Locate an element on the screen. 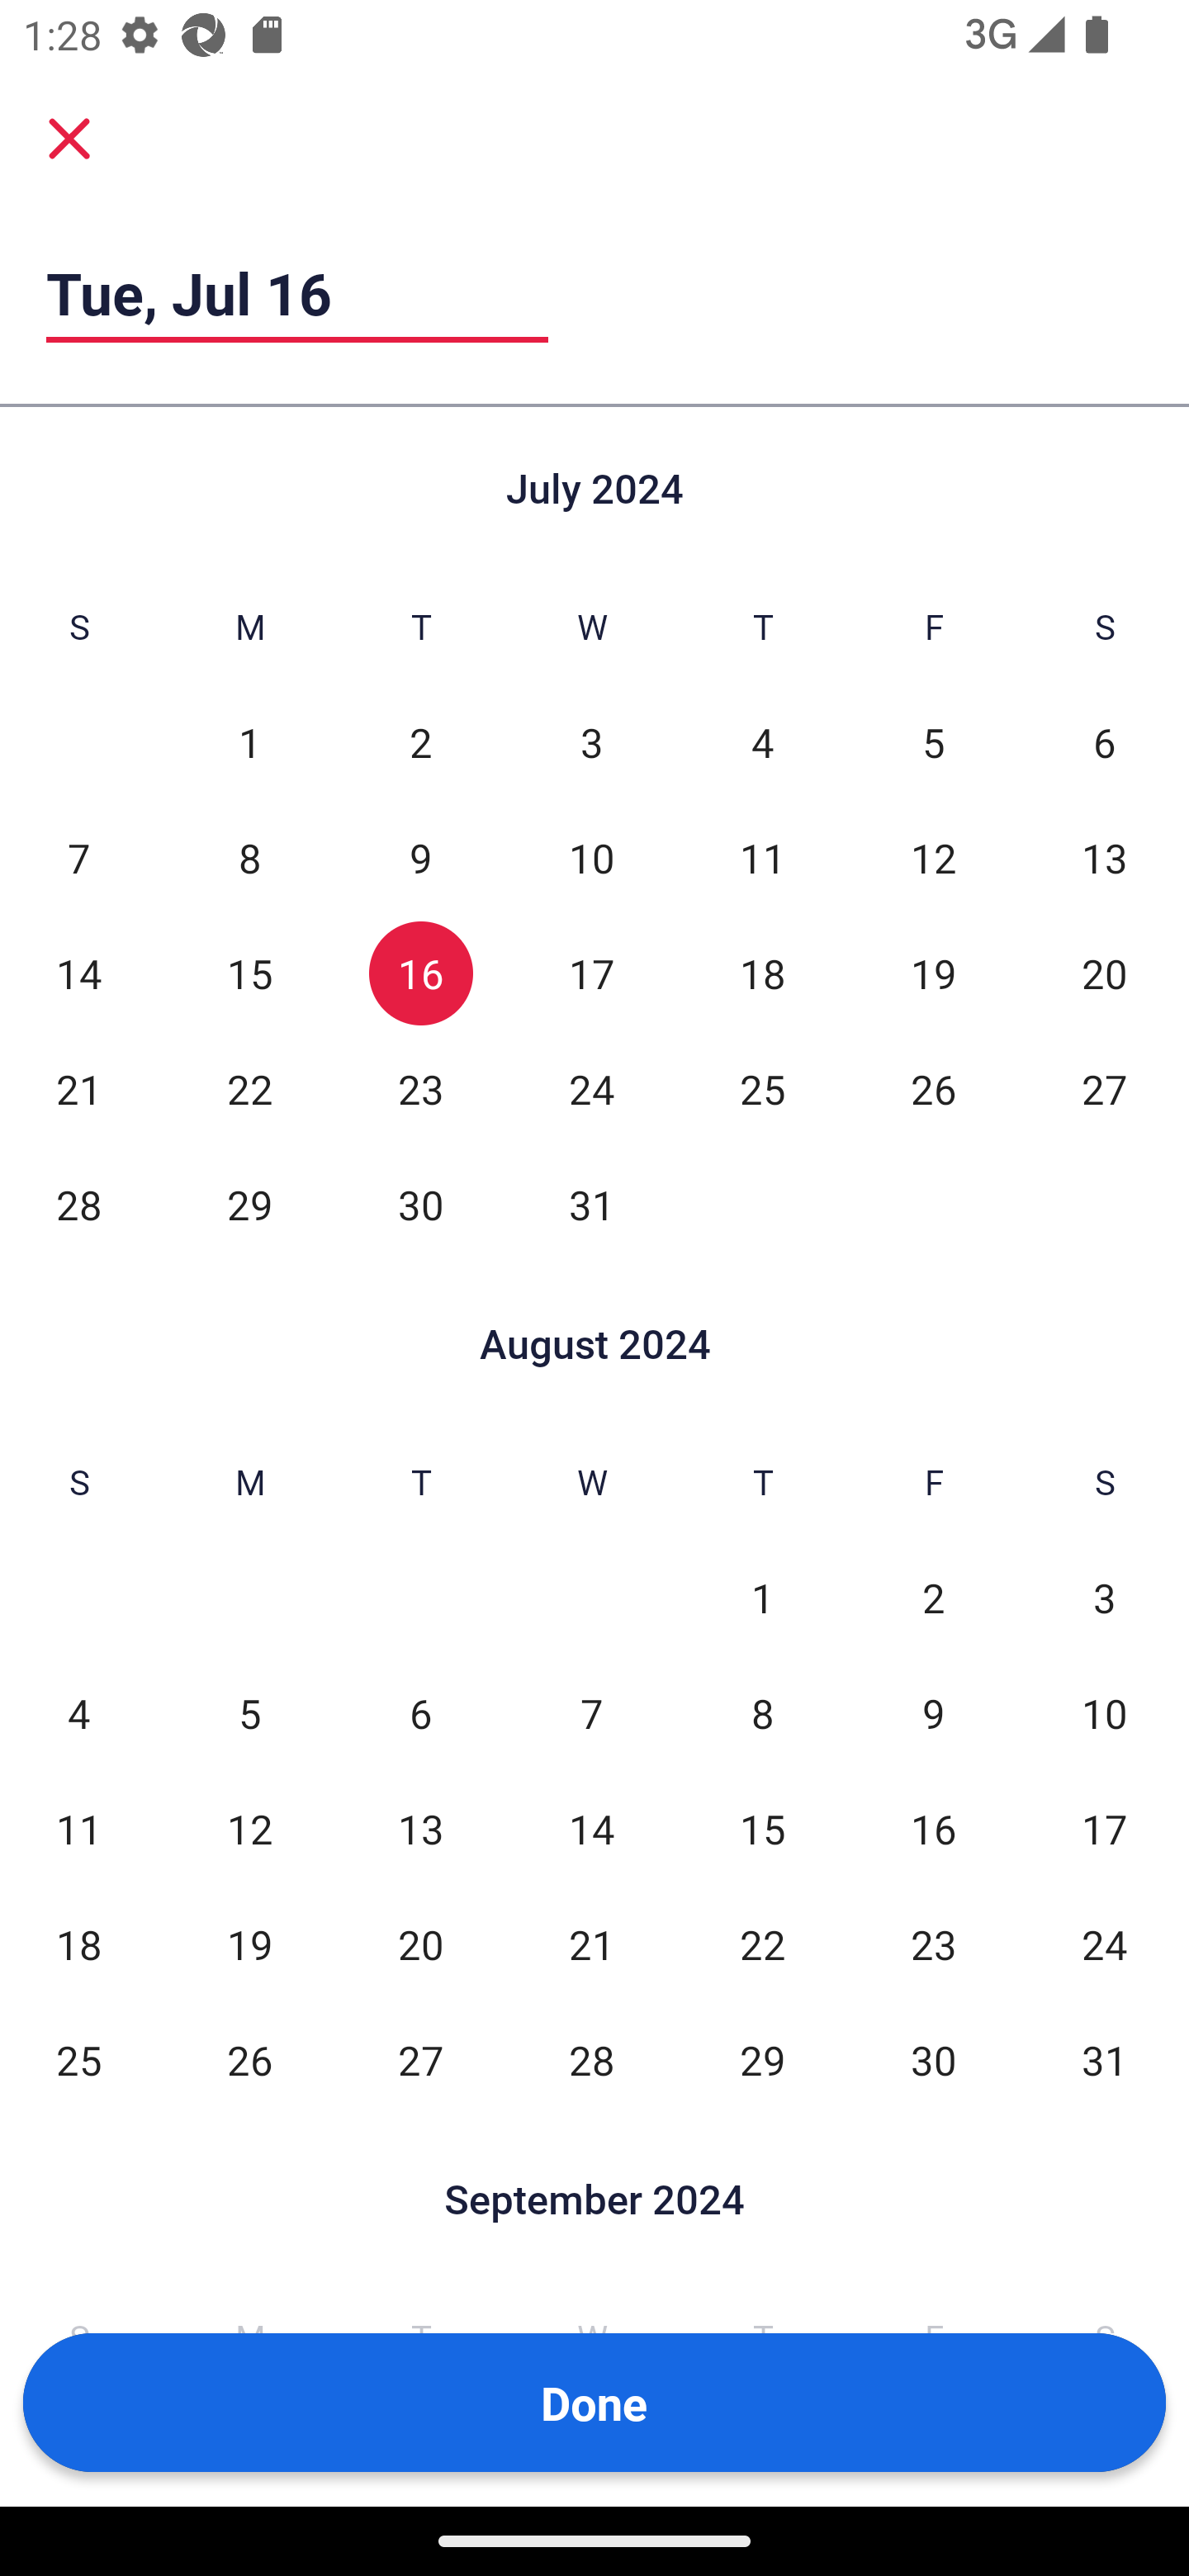  12 Fri, Jul 12, Not Selected is located at coordinates (933, 857).